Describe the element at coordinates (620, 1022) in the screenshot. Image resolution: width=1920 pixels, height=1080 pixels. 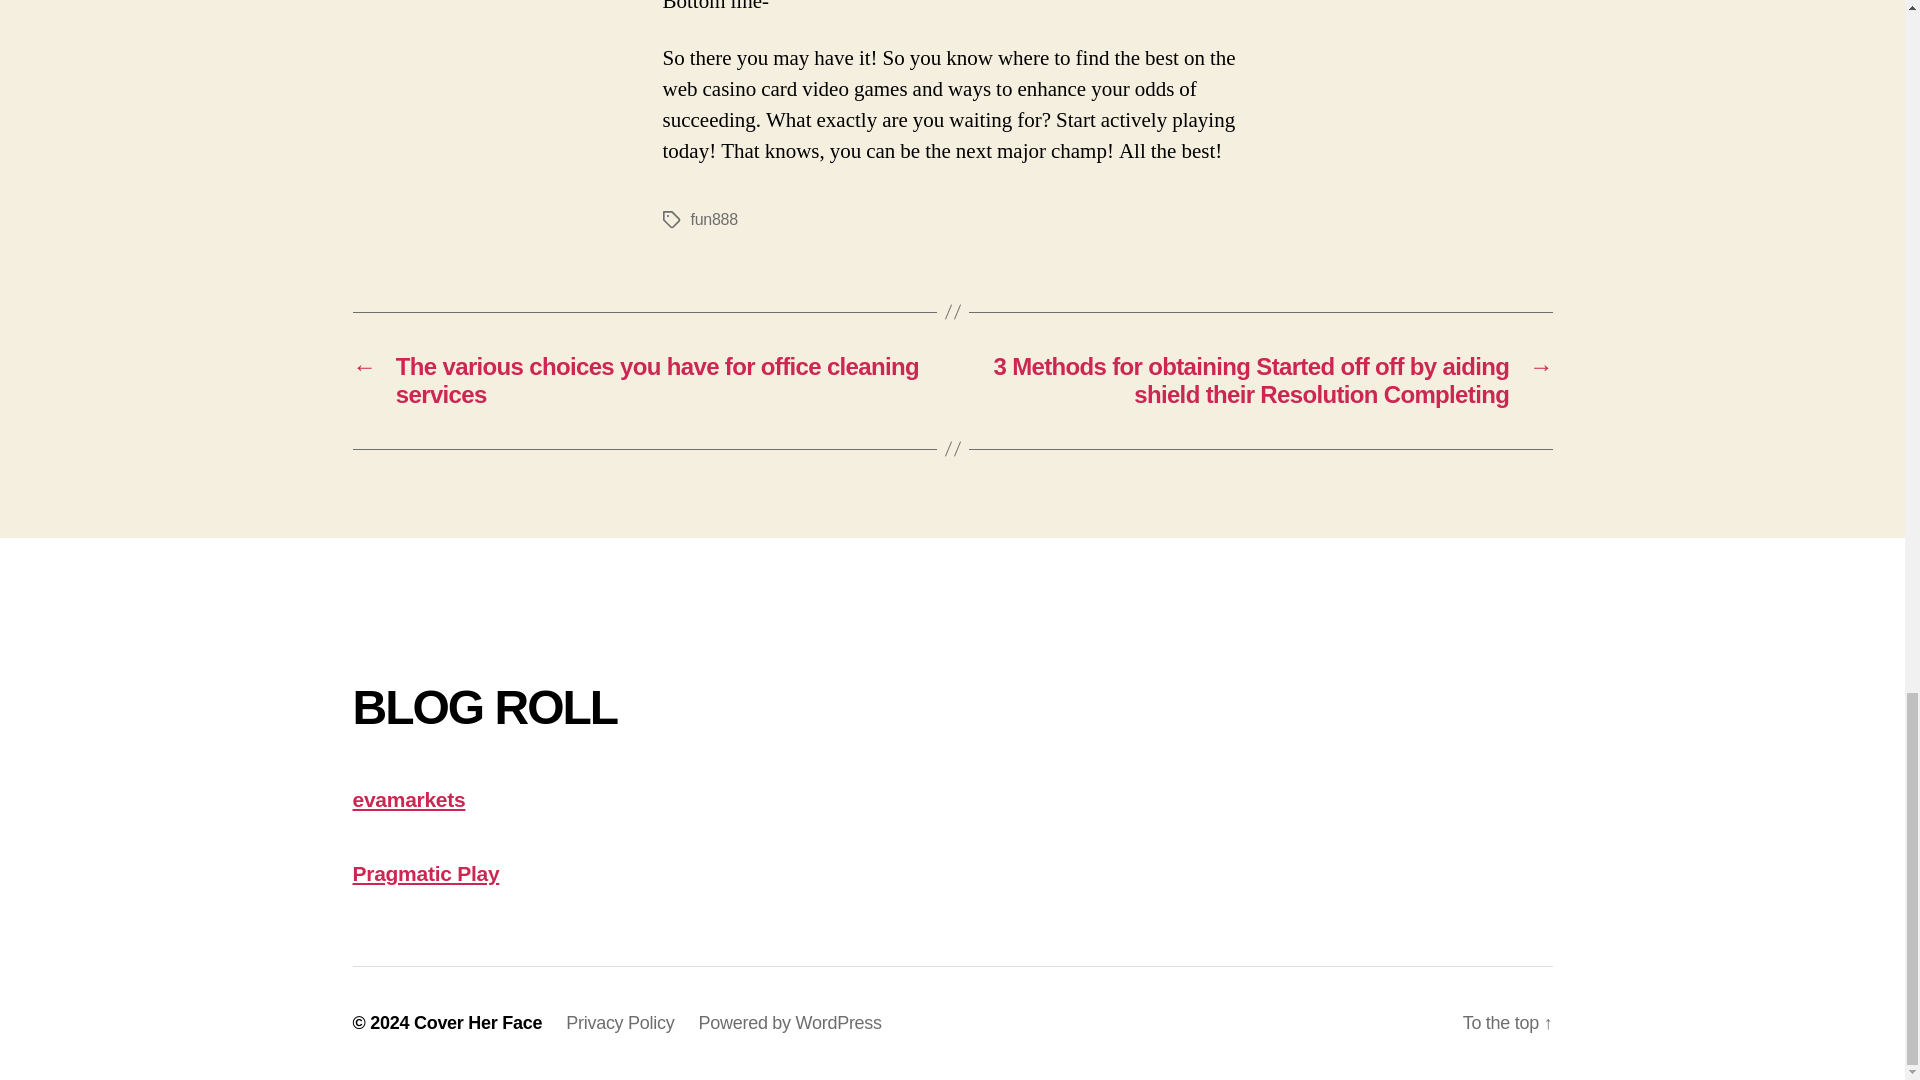
I see `Privacy Policy` at that location.